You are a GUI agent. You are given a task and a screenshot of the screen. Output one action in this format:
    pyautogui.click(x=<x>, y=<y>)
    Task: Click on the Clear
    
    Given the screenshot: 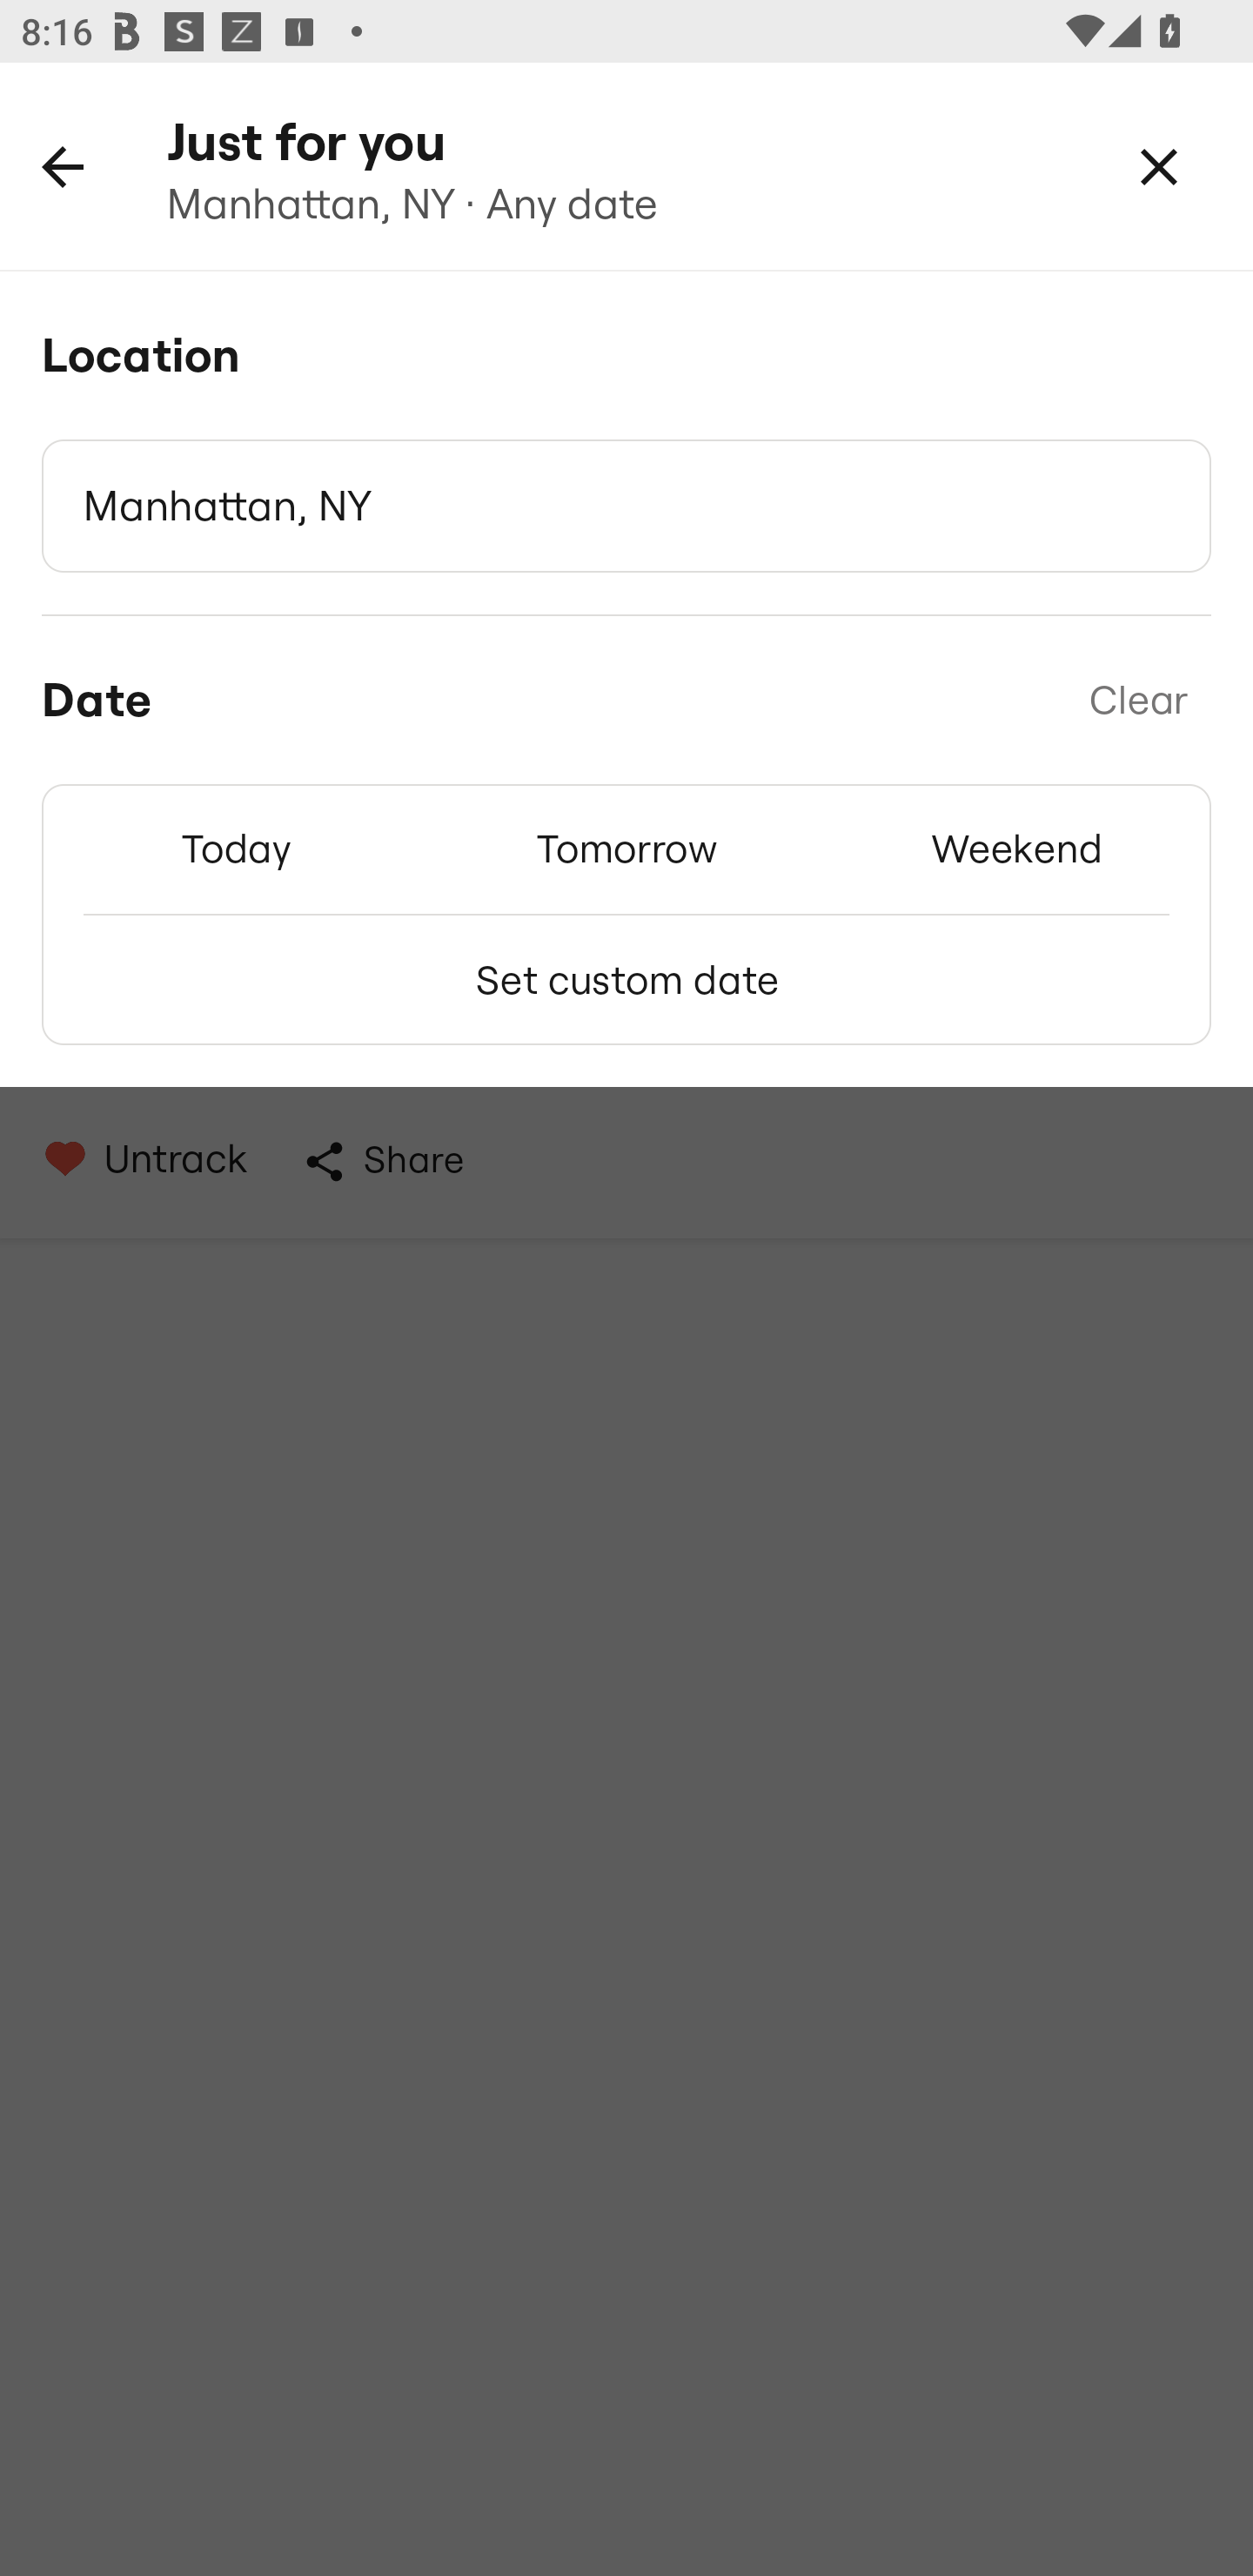 What is the action you would take?
    pyautogui.click(x=1138, y=701)
    